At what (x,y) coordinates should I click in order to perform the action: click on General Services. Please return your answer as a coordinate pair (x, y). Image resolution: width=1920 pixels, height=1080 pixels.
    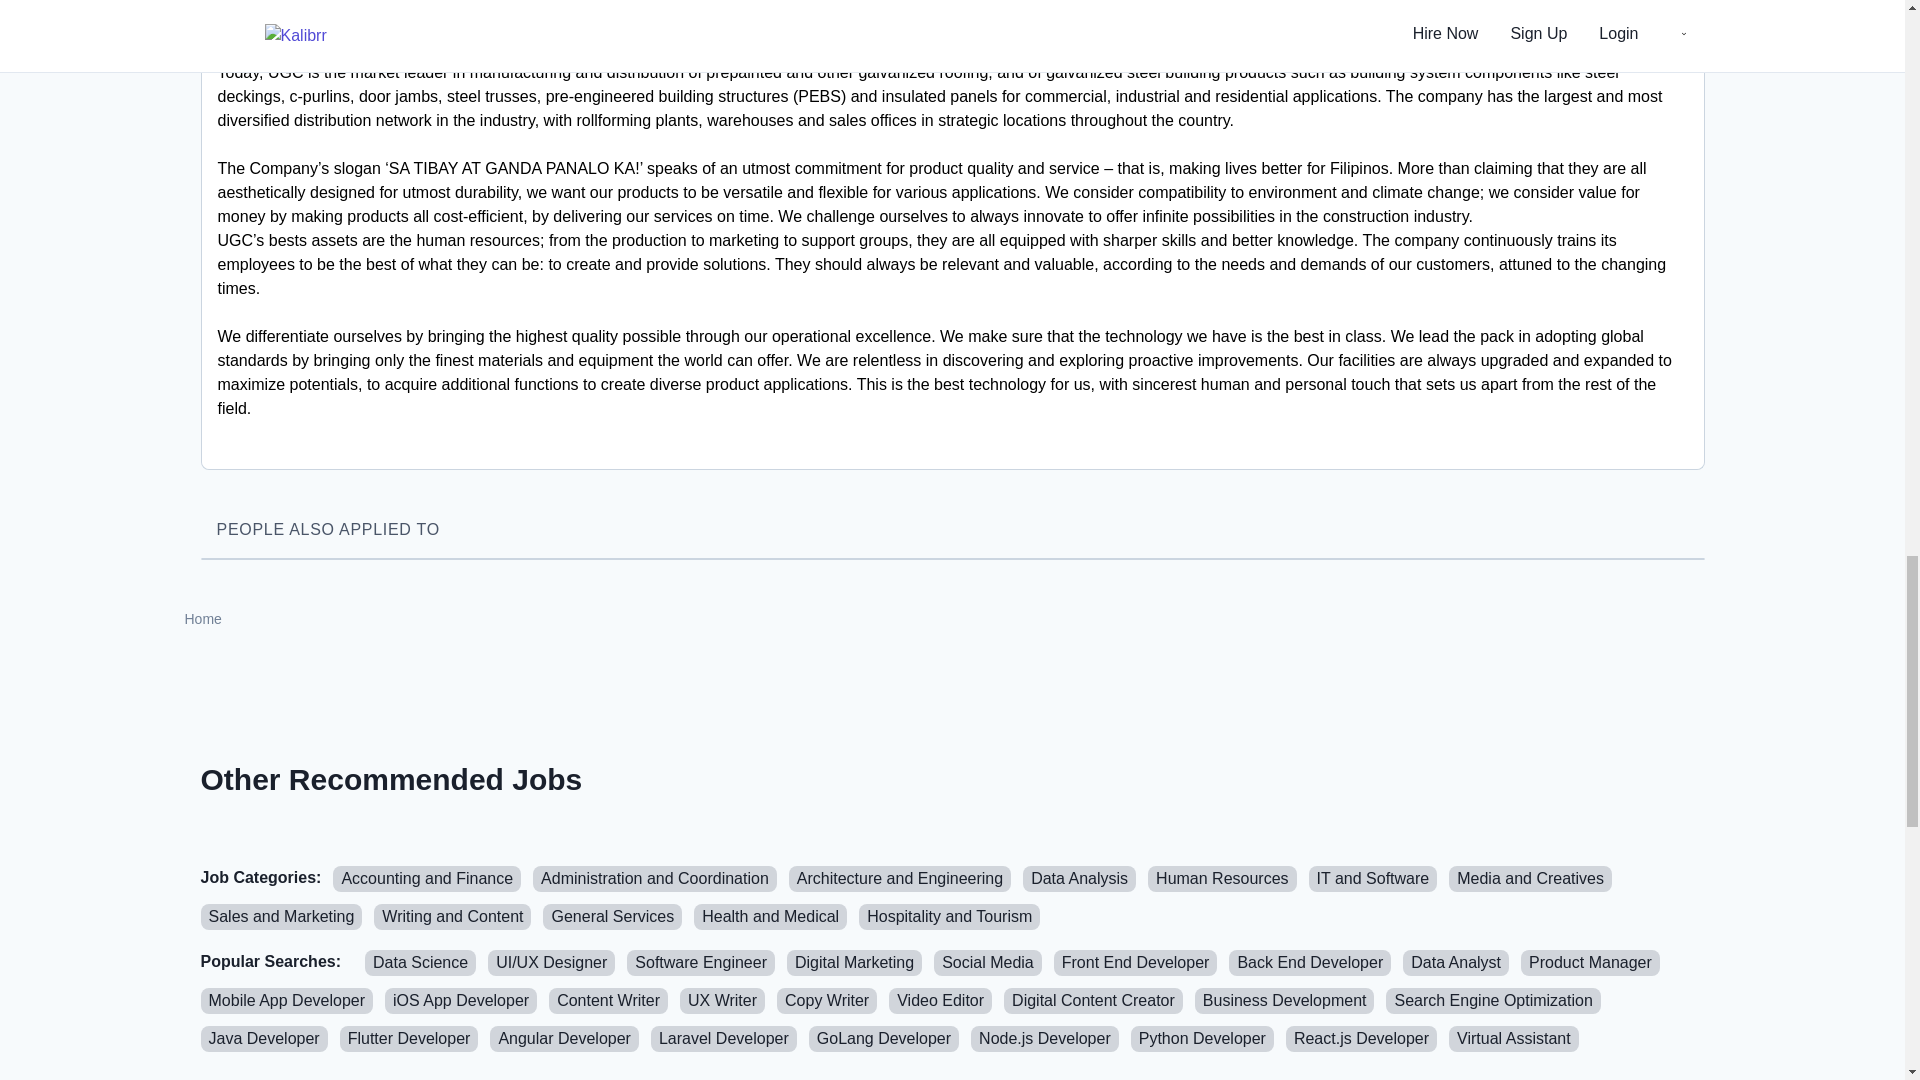
    Looking at the image, I should click on (612, 916).